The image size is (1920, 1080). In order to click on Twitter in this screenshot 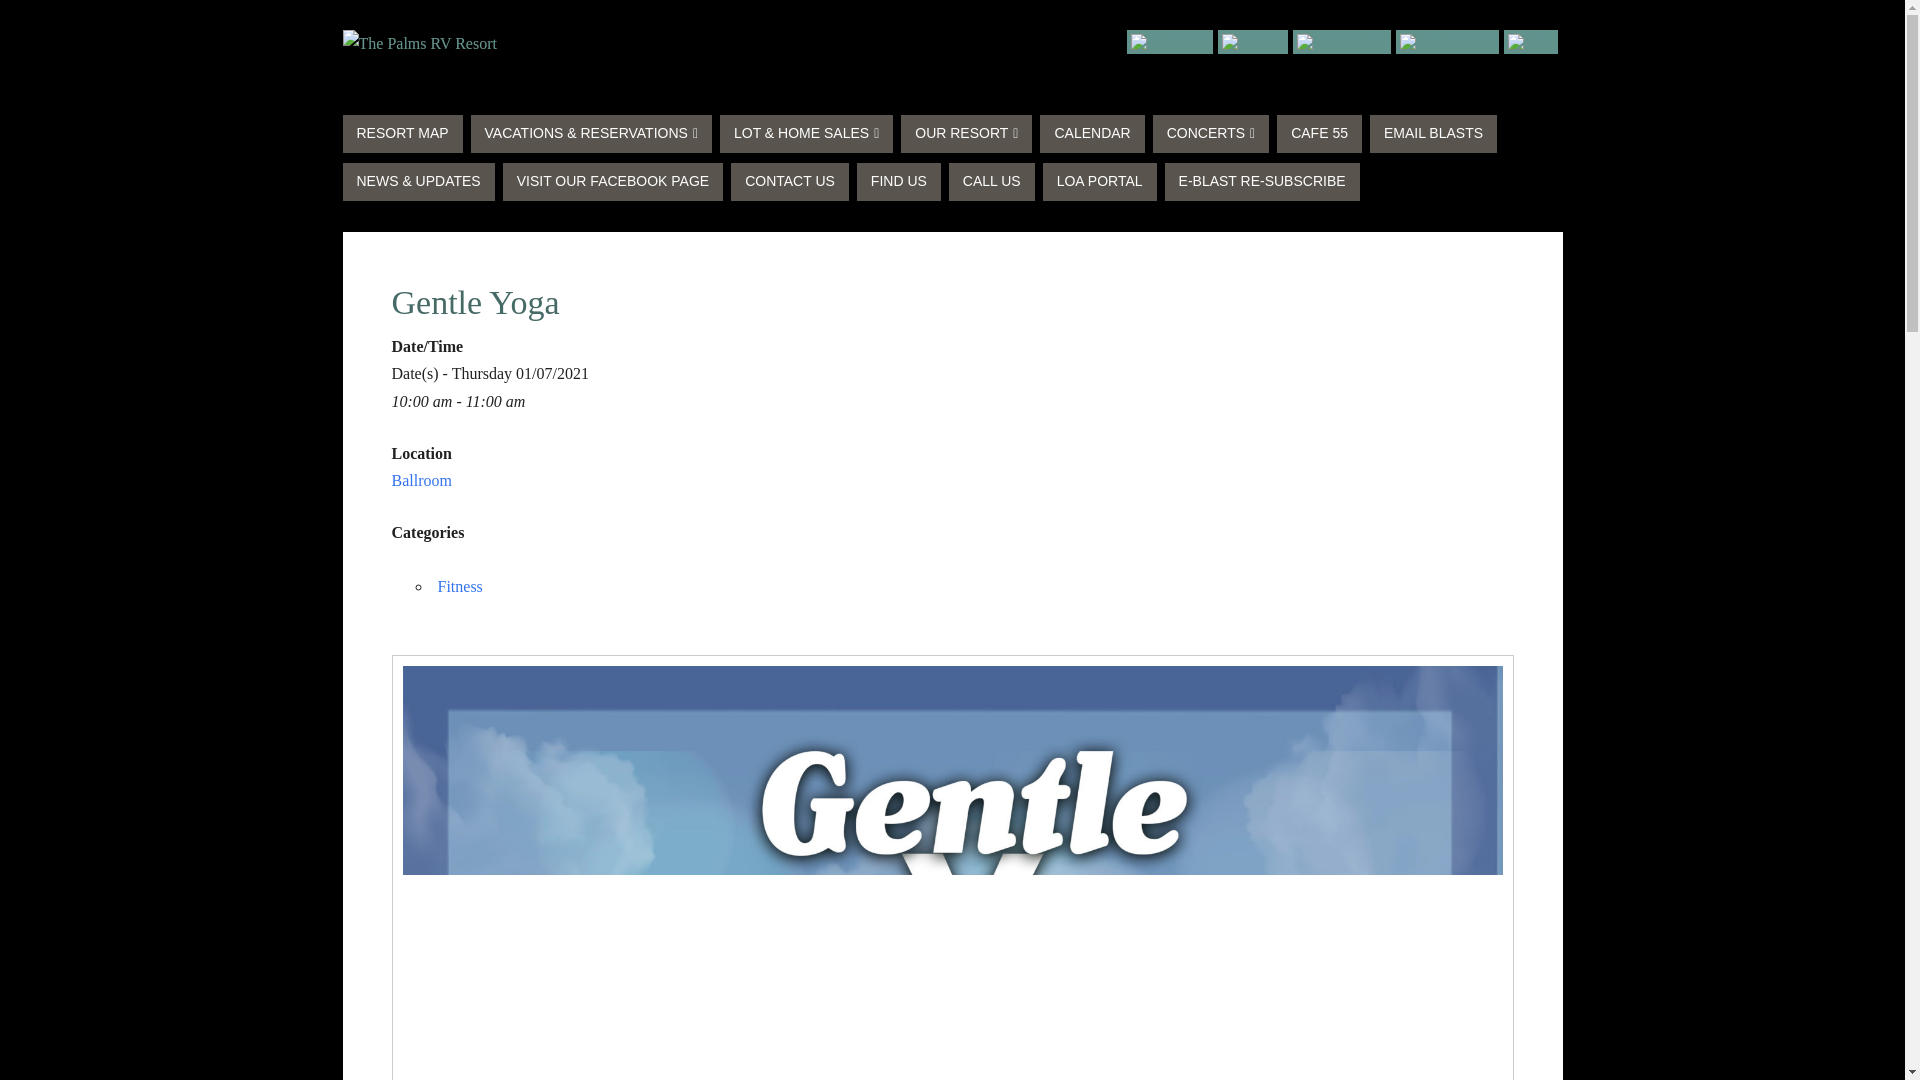, I will do `click(1252, 42)`.